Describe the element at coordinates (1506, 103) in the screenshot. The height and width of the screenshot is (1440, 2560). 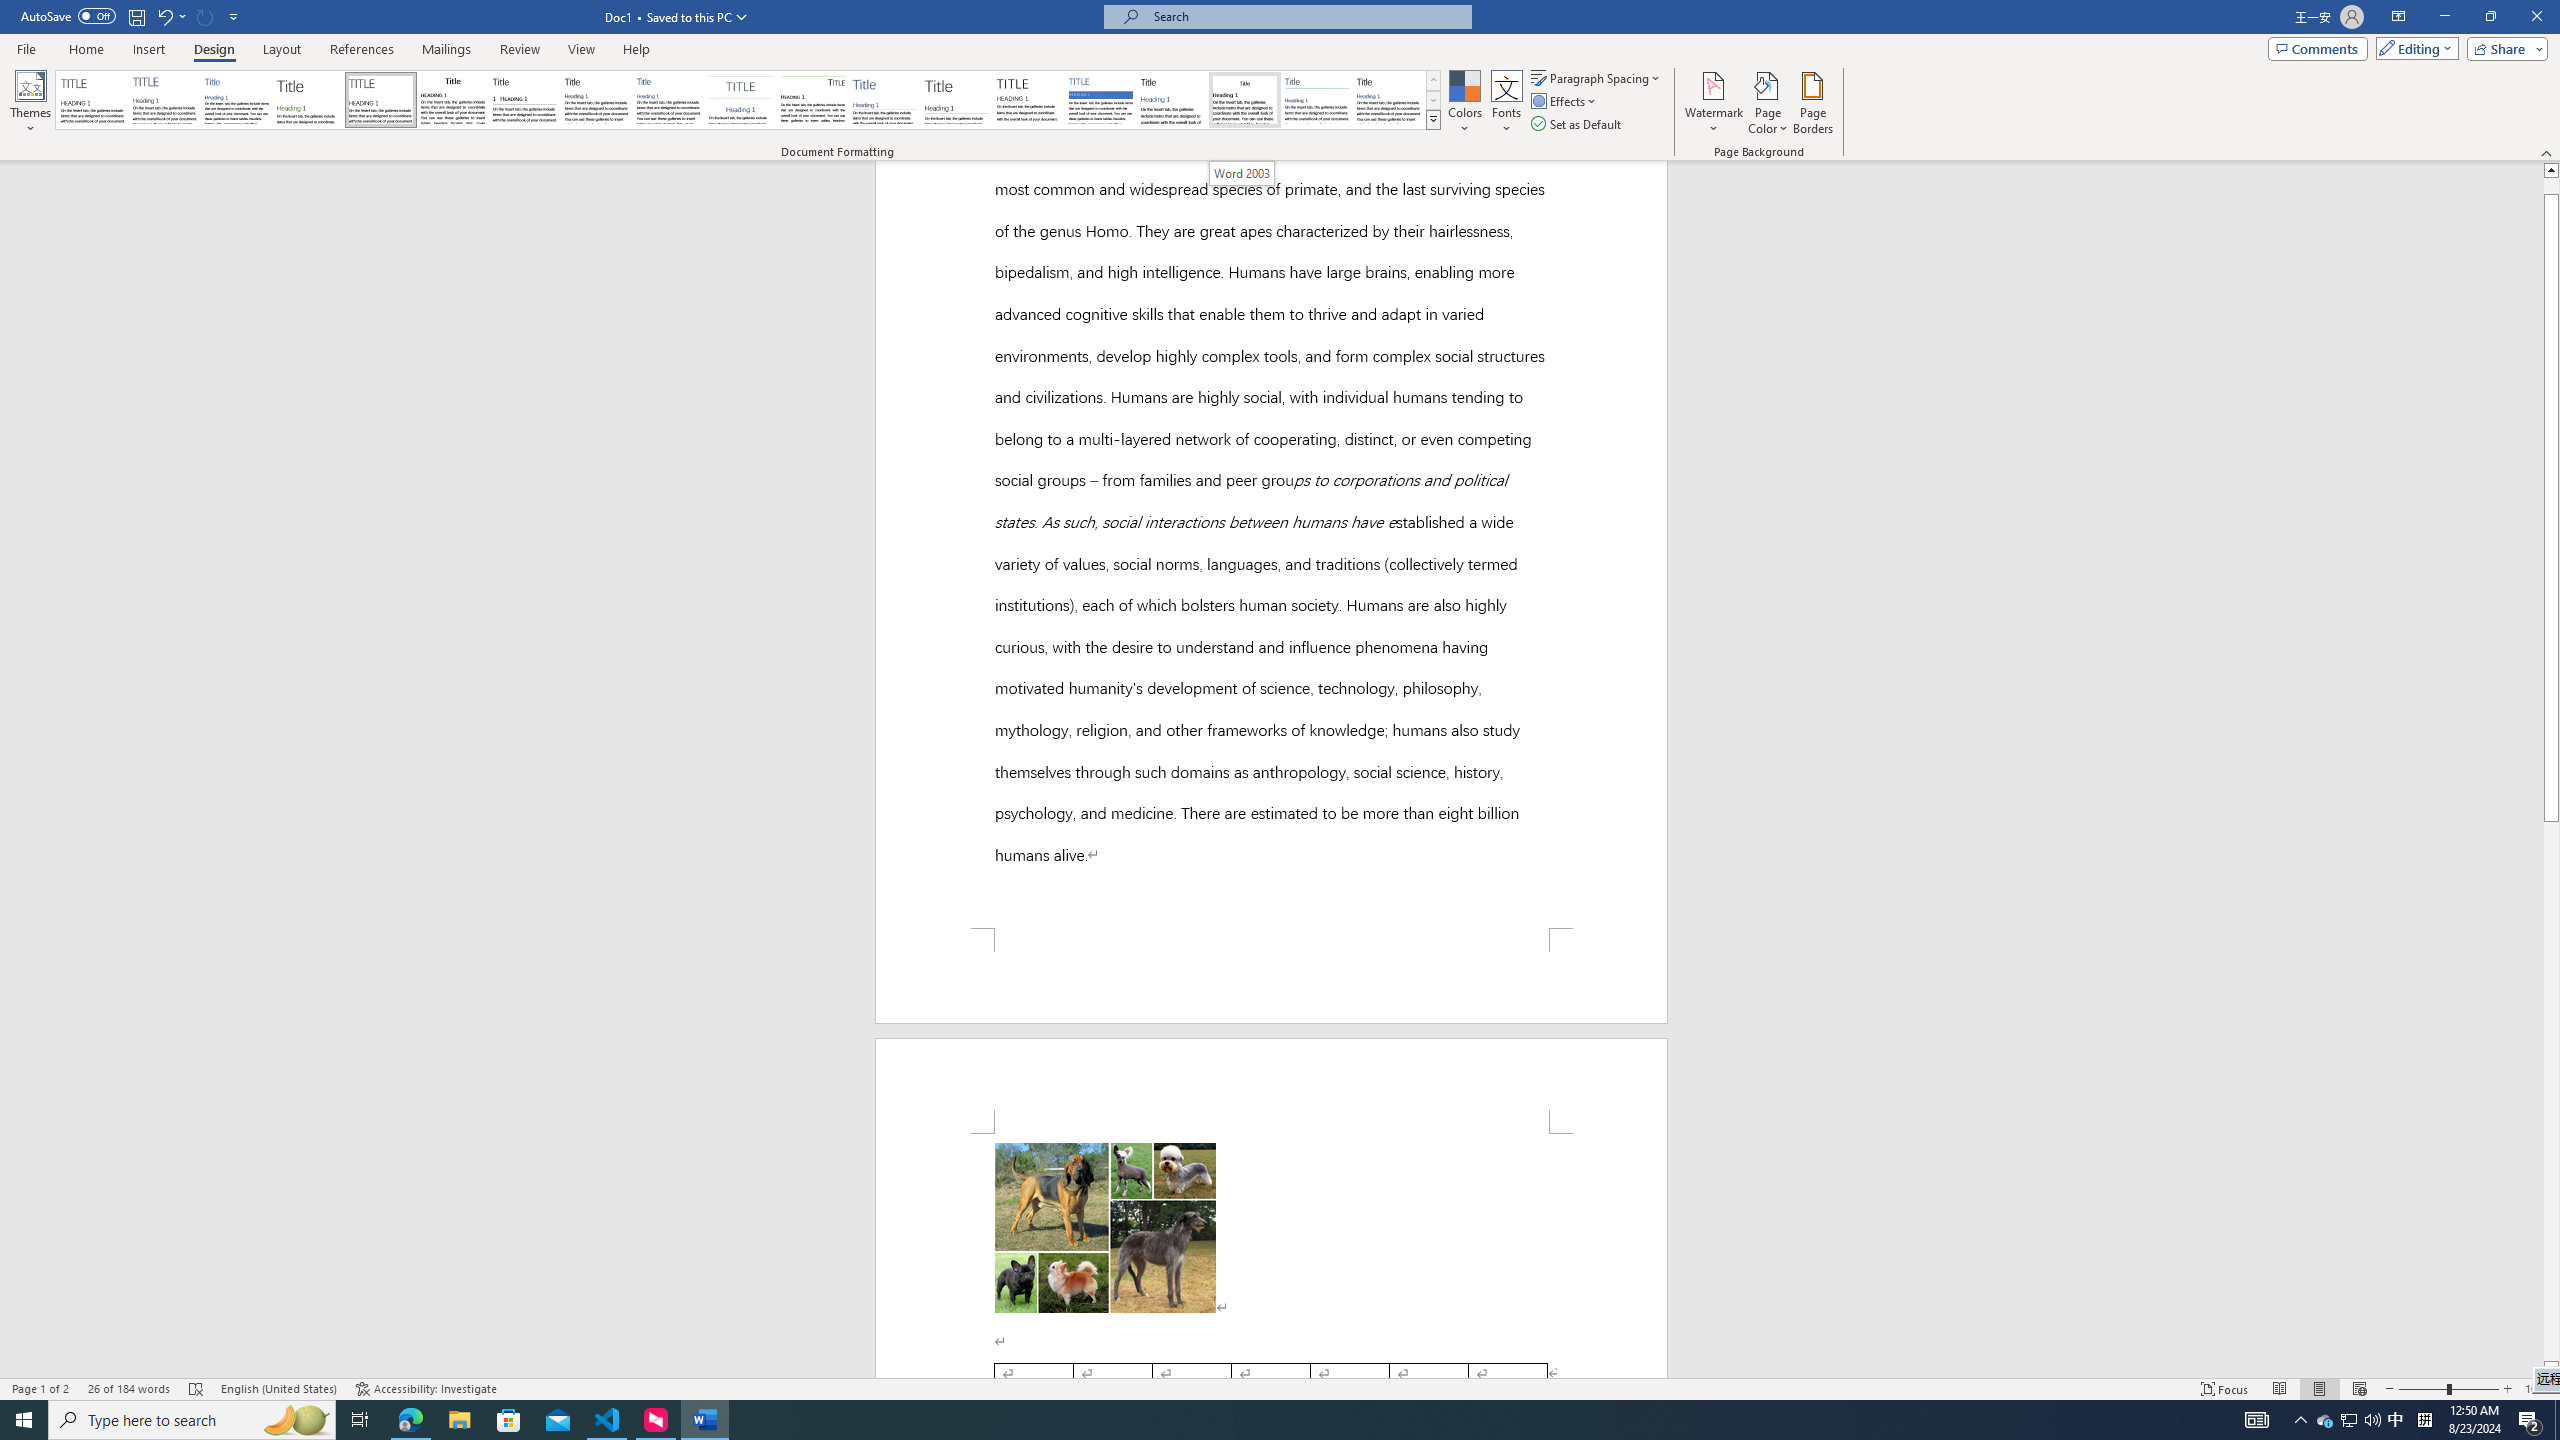
I see `Fonts` at that location.